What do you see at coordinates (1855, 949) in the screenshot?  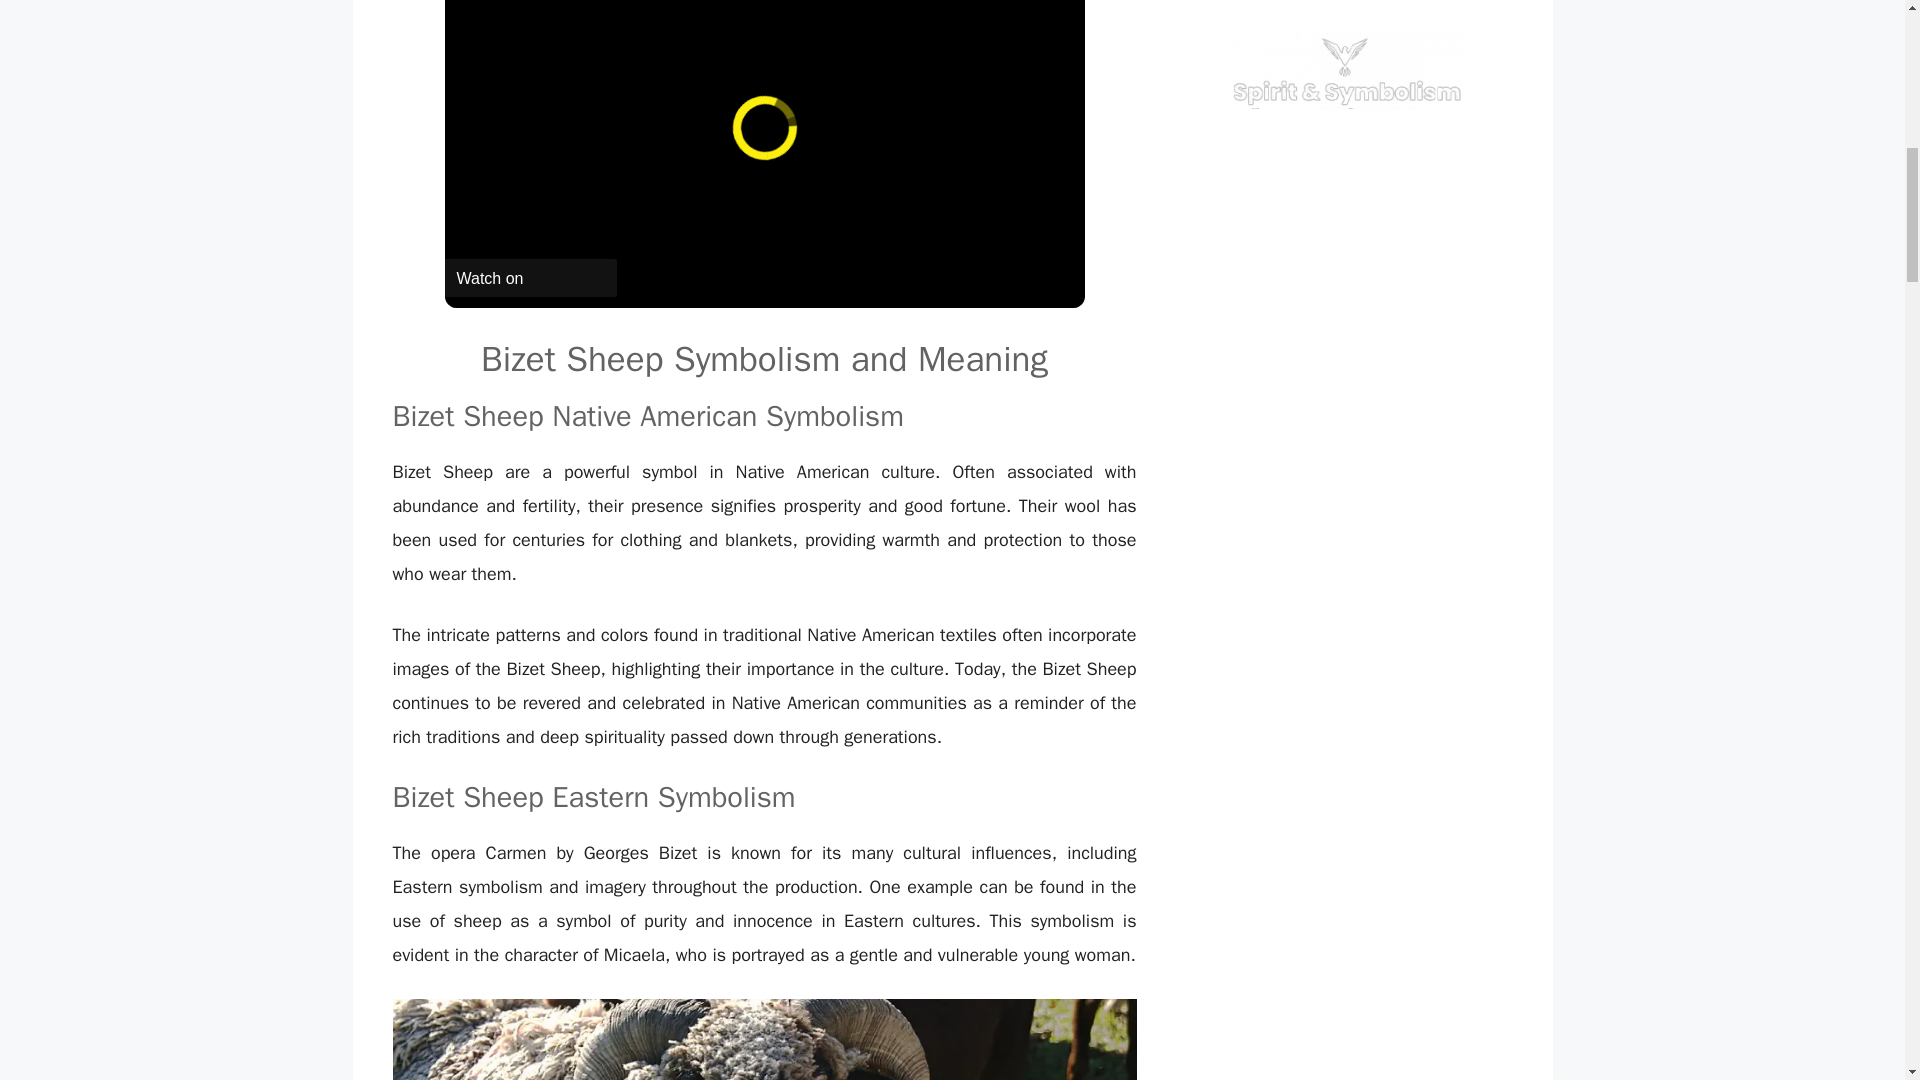 I see `Scroll back to top` at bounding box center [1855, 949].